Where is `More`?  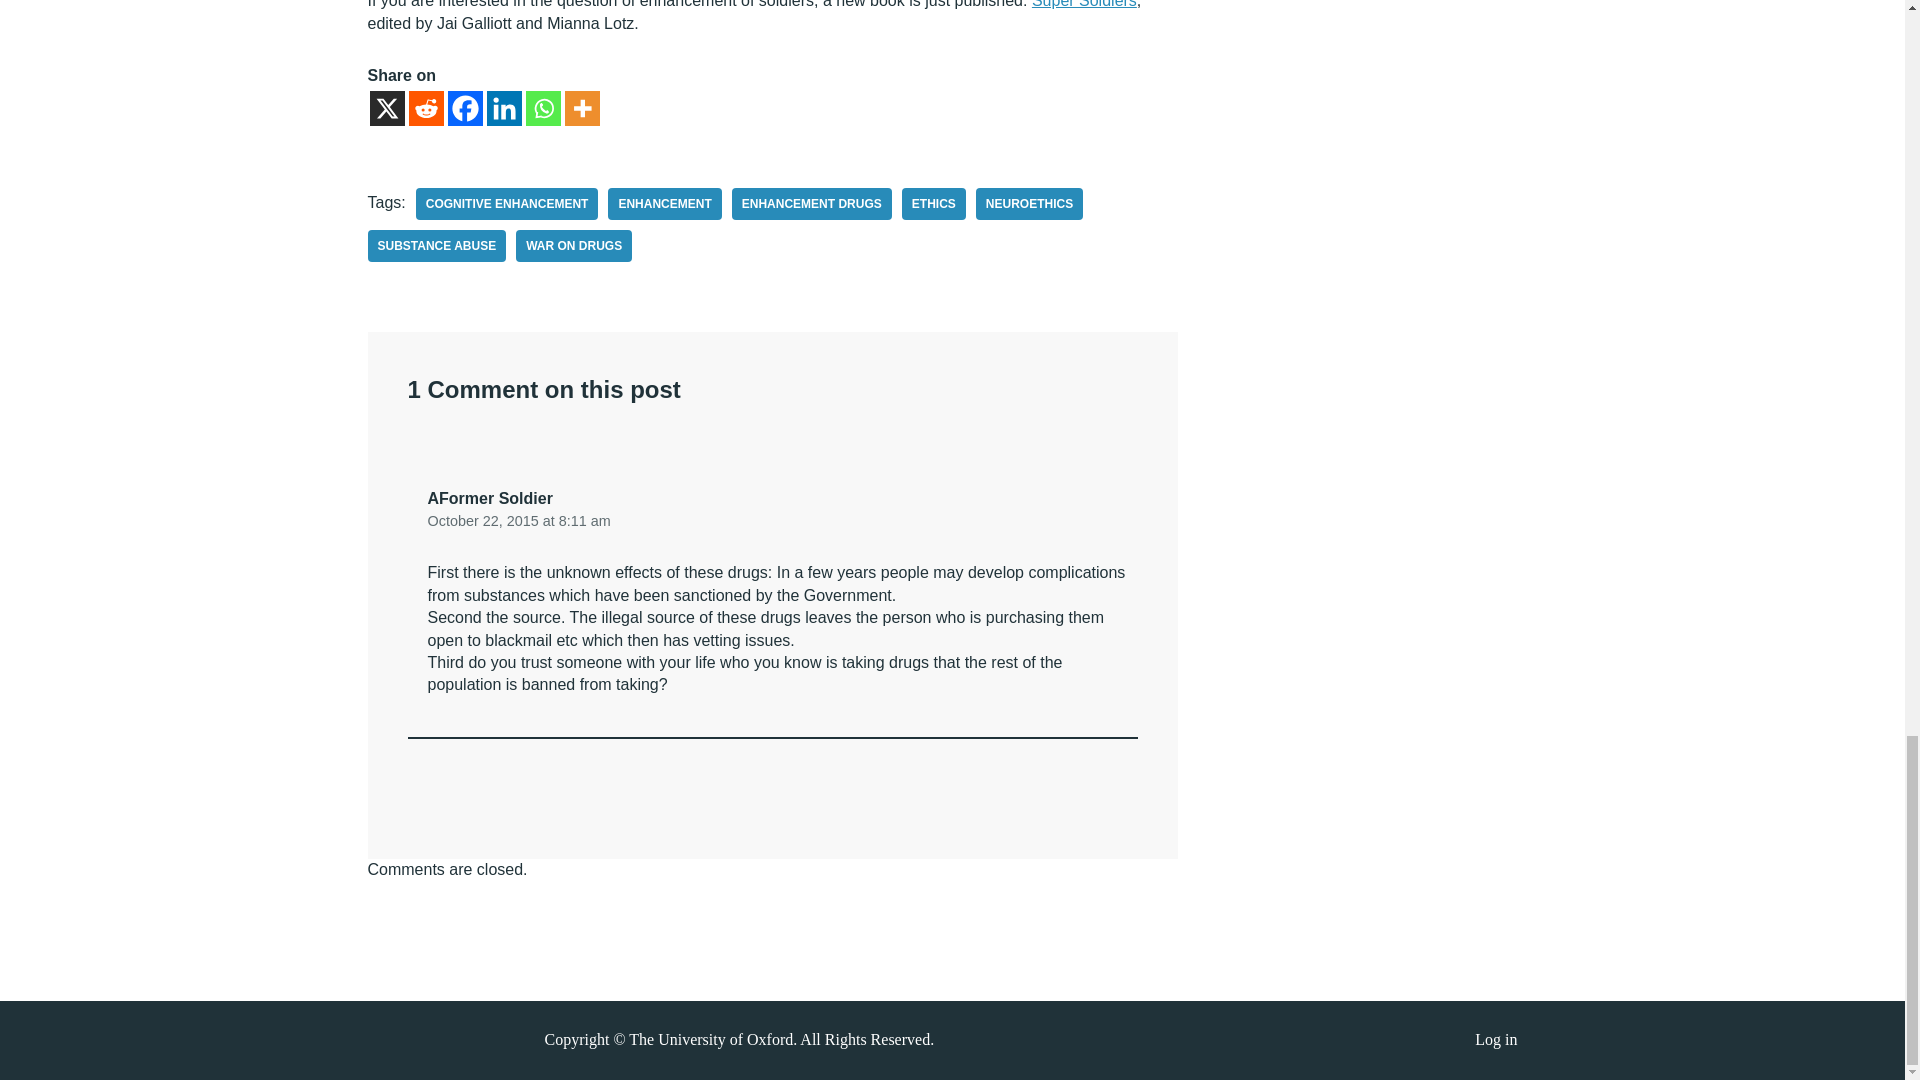 More is located at coordinates (582, 108).